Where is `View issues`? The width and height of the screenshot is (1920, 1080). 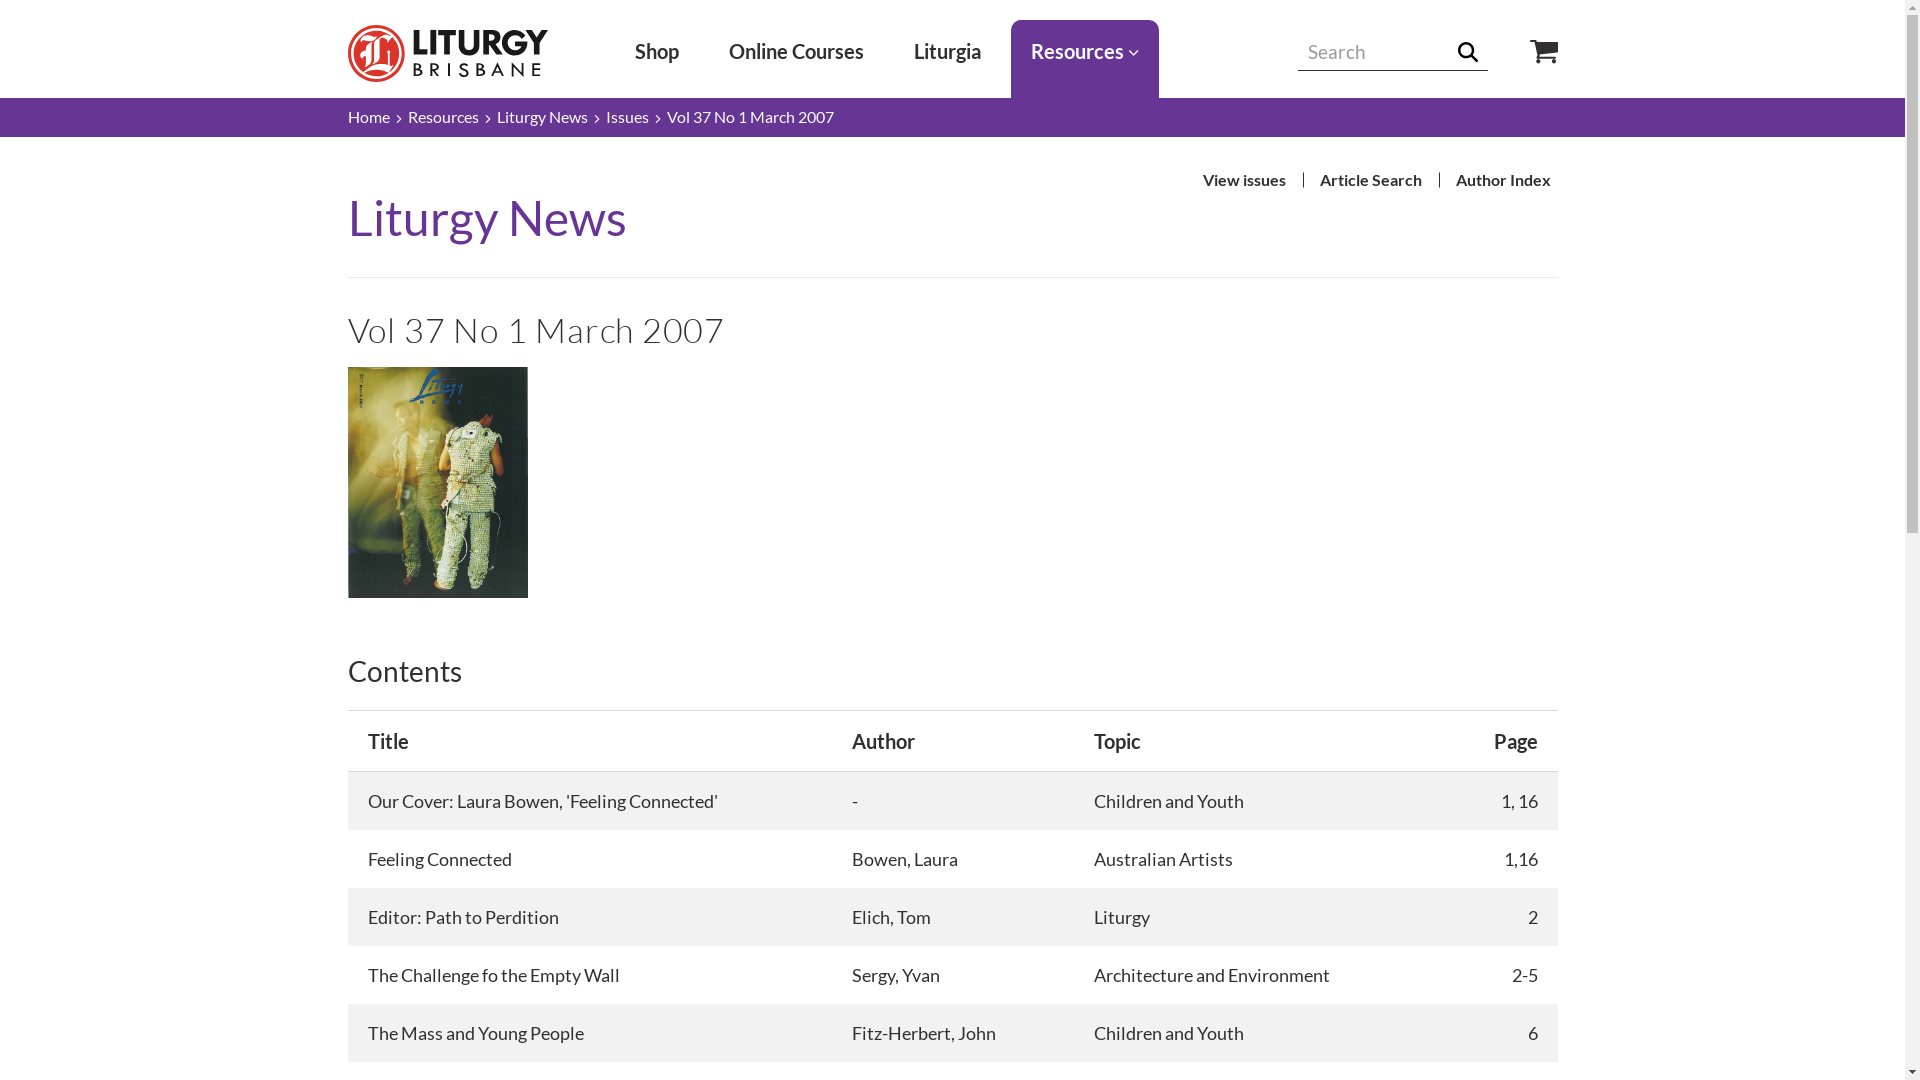
View issues is located at coordinates (1244, 180).